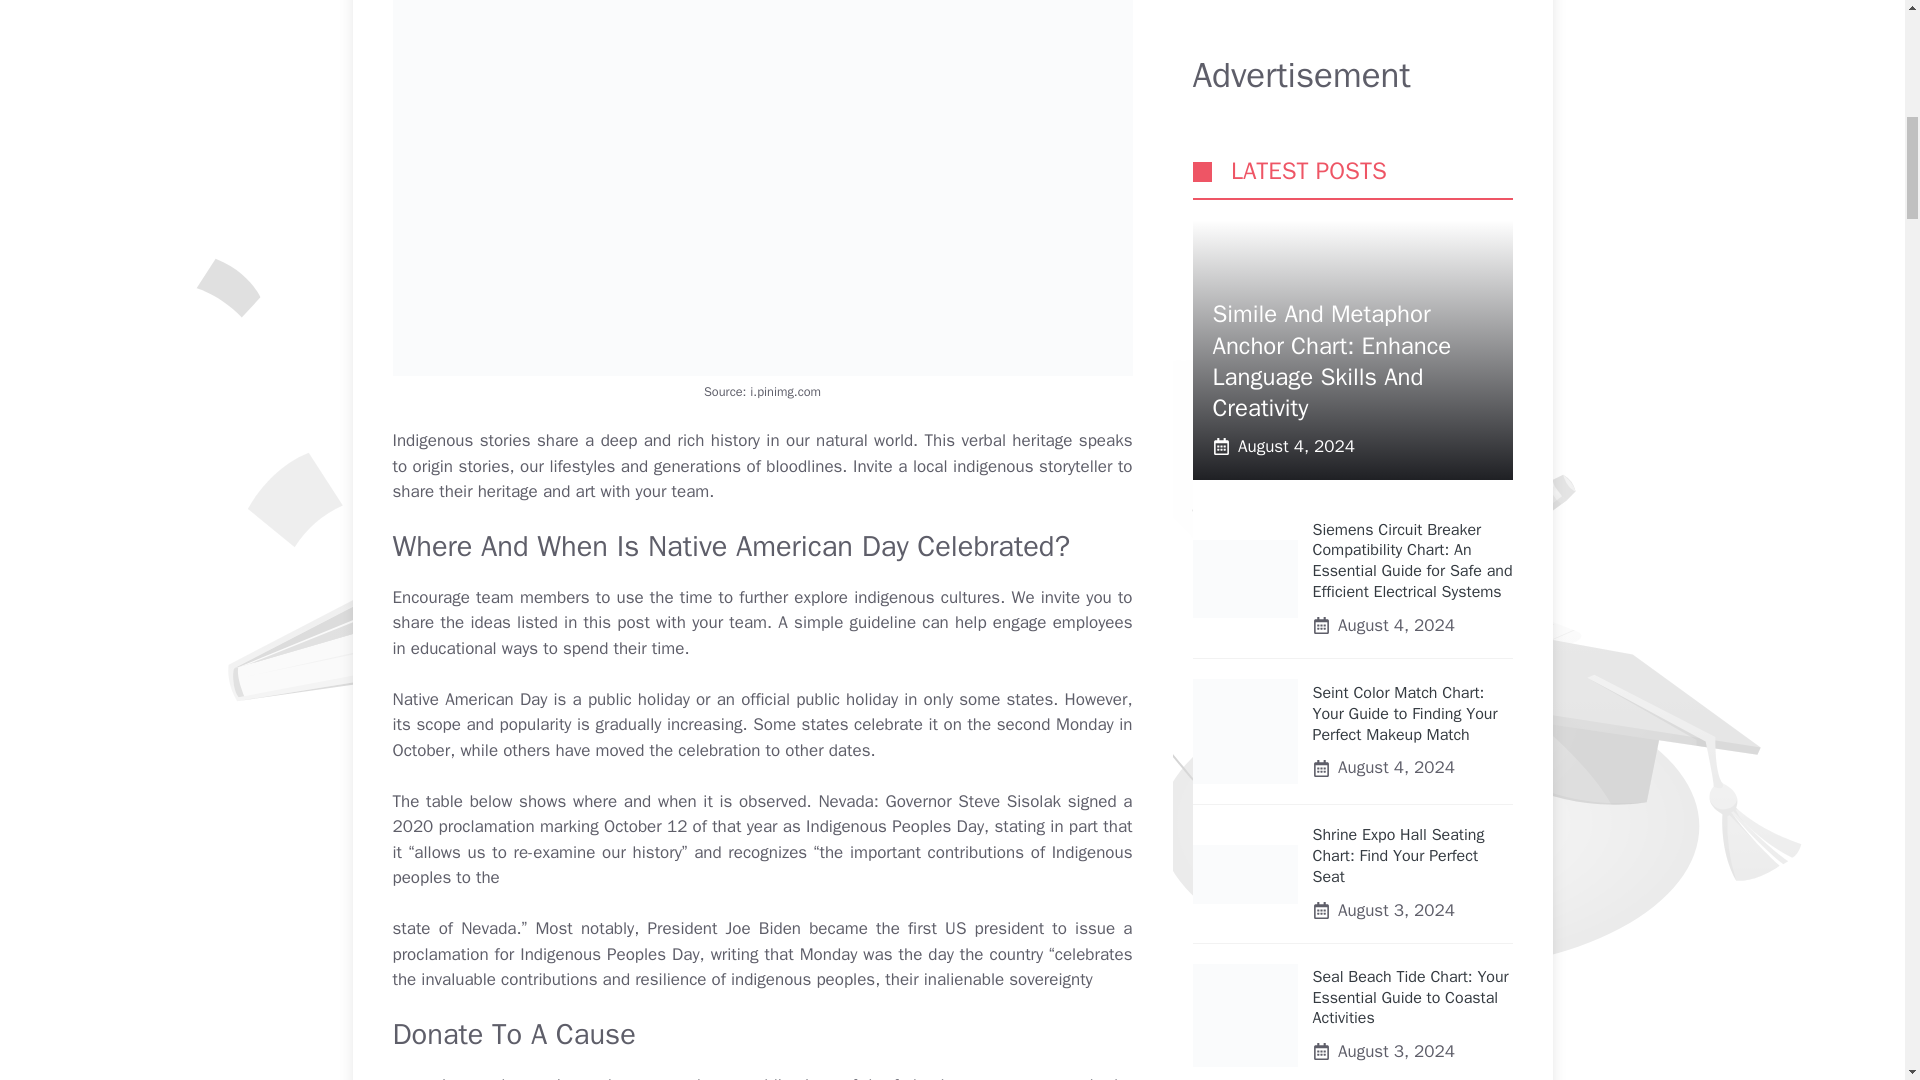  I want to click on Scroll back to top, so click(1855, 949).